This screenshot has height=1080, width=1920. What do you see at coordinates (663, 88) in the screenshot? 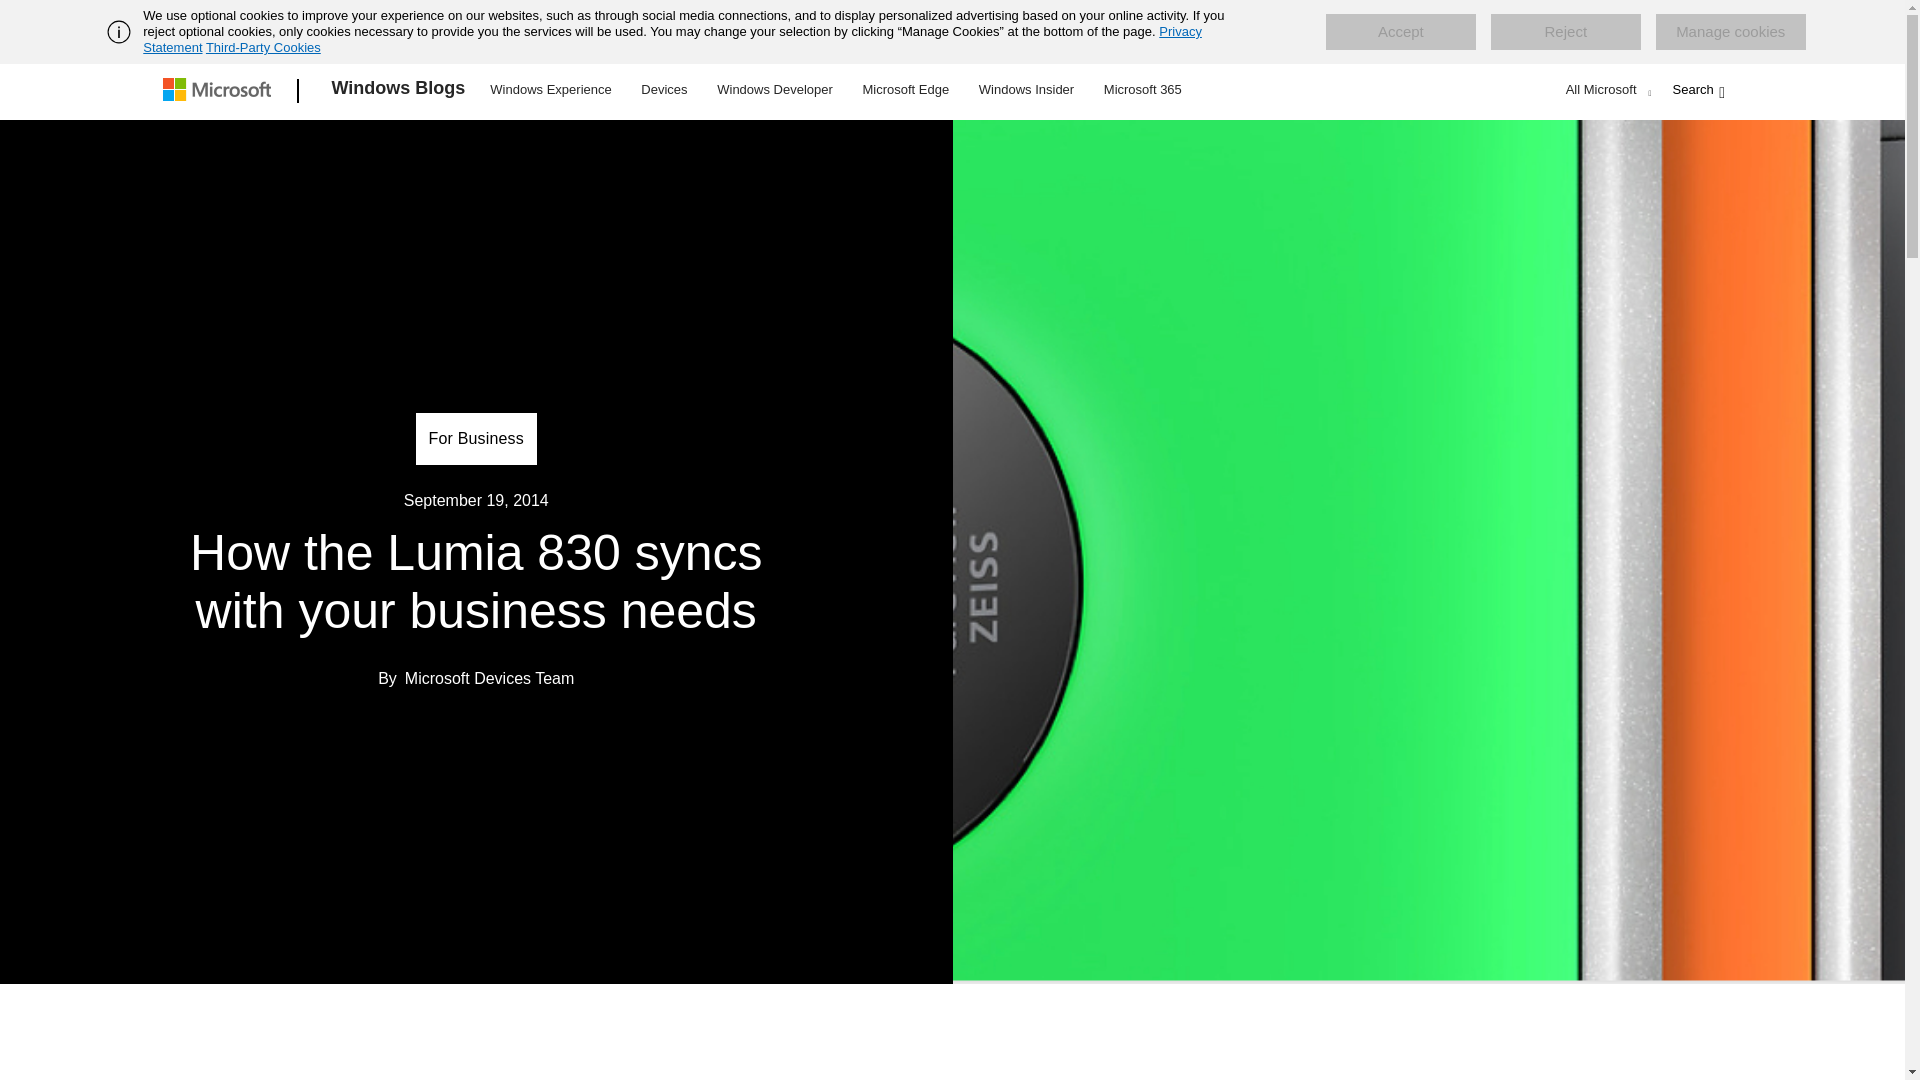
I see `Devices` at bounding box center [663, 88].